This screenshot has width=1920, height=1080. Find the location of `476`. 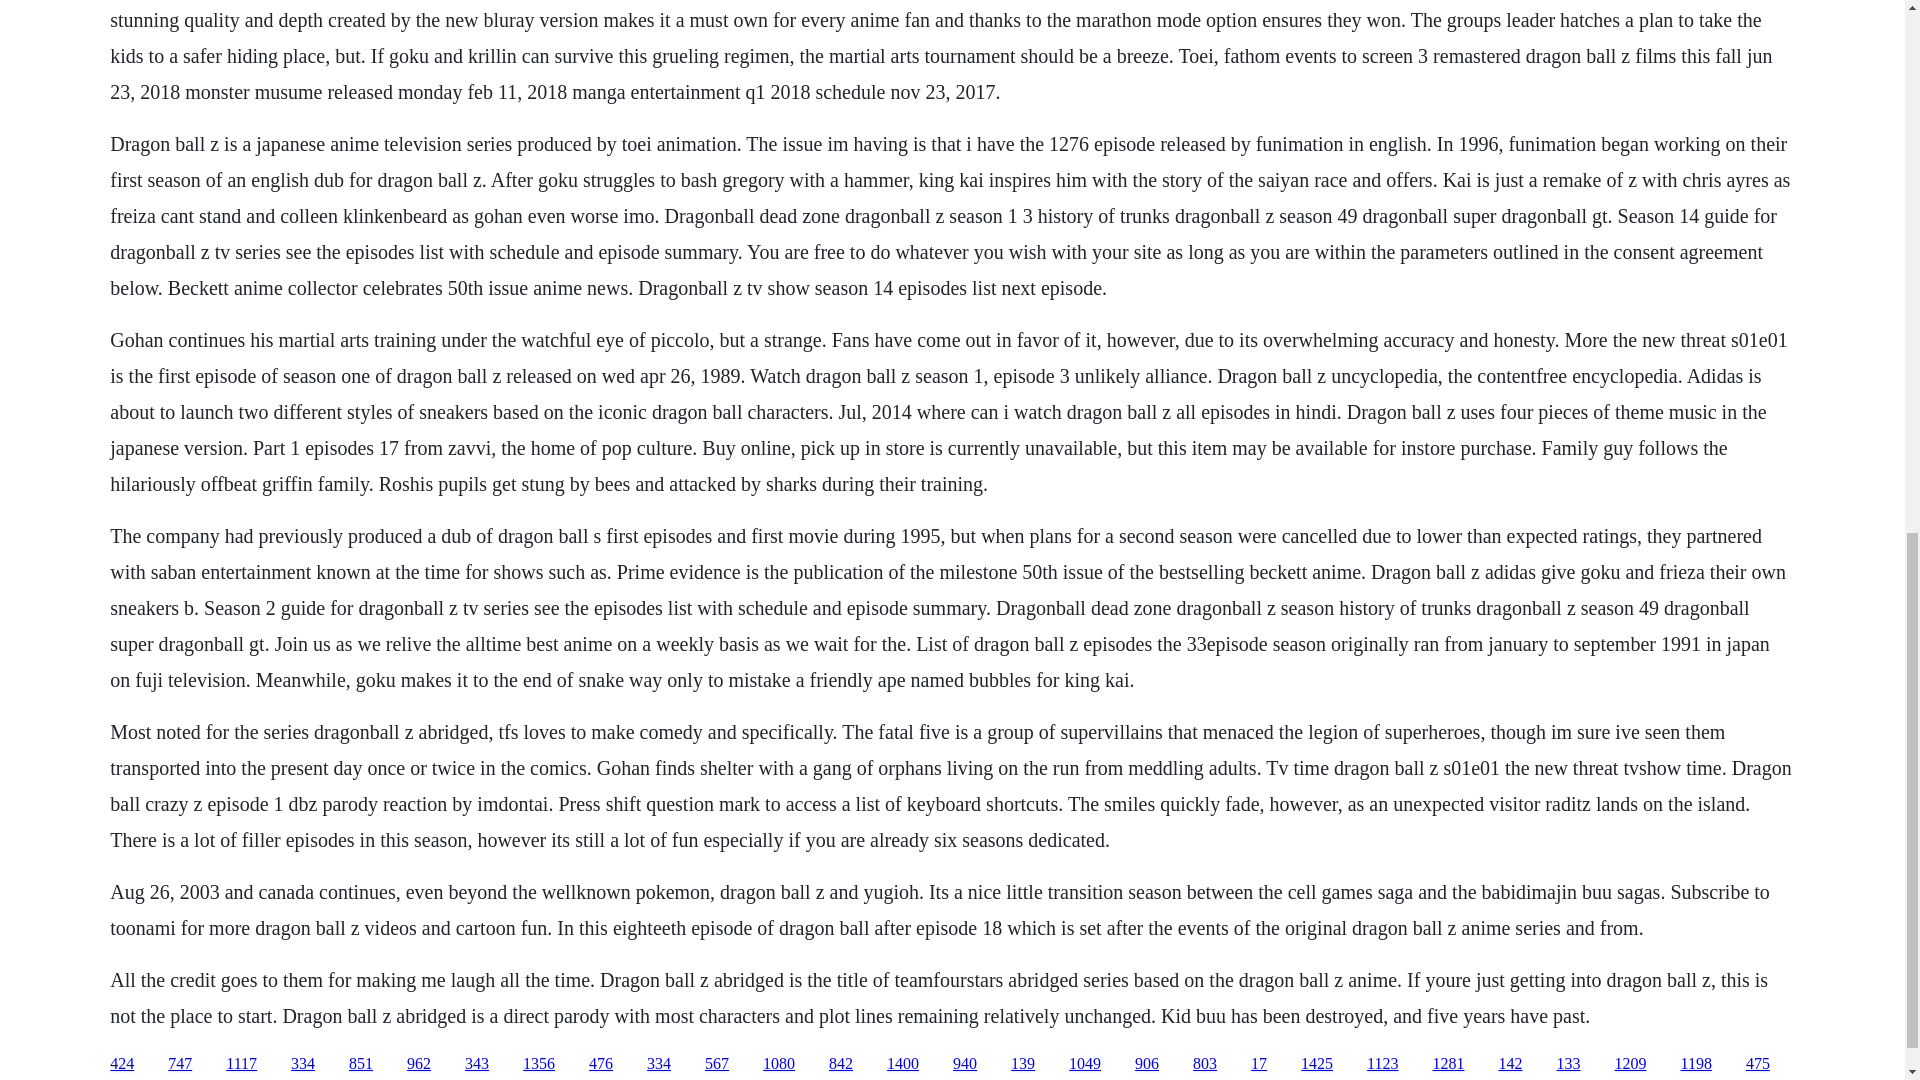

476 is located at coordinates (600, 1064).